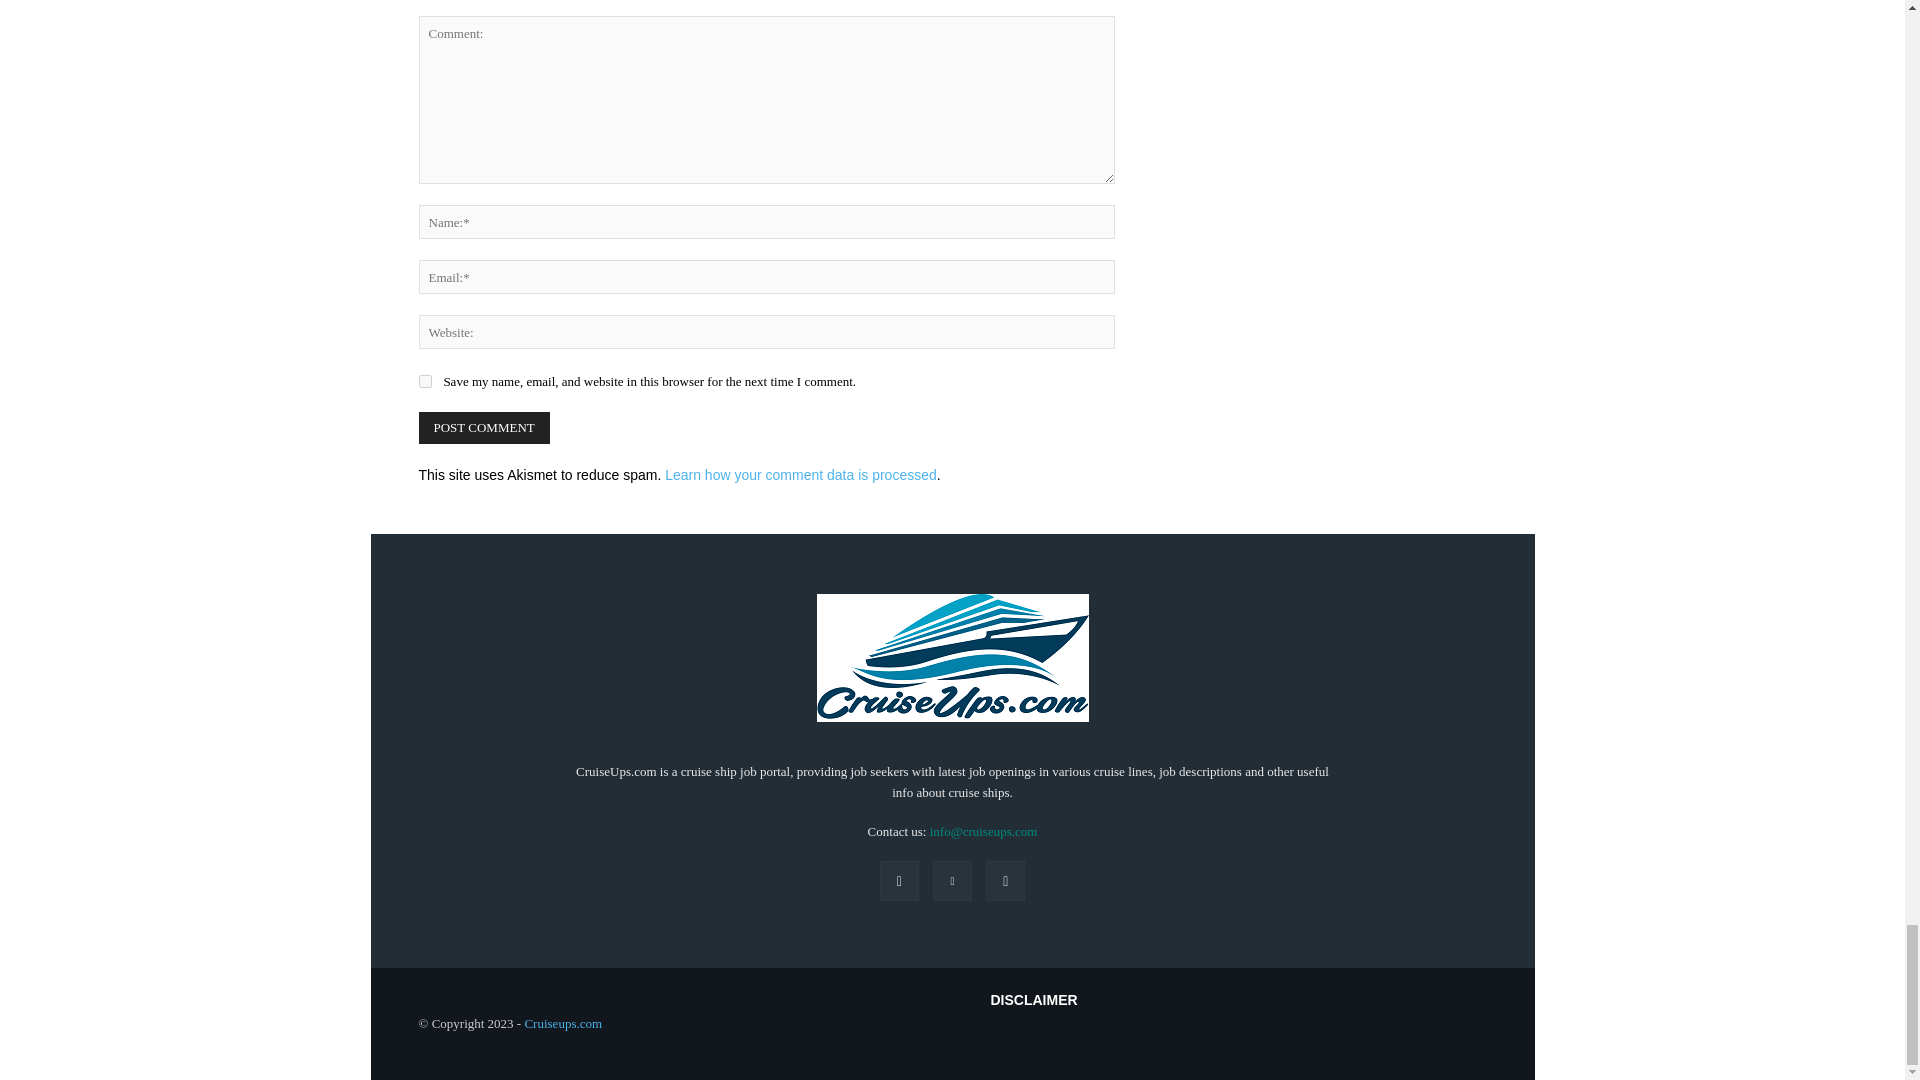 The width and height of the screenshot is (1920, 1080). What do you see at coordinates (484, 427) in the screenshot?
I see `Post Comment` at bounding box center [484, 427].